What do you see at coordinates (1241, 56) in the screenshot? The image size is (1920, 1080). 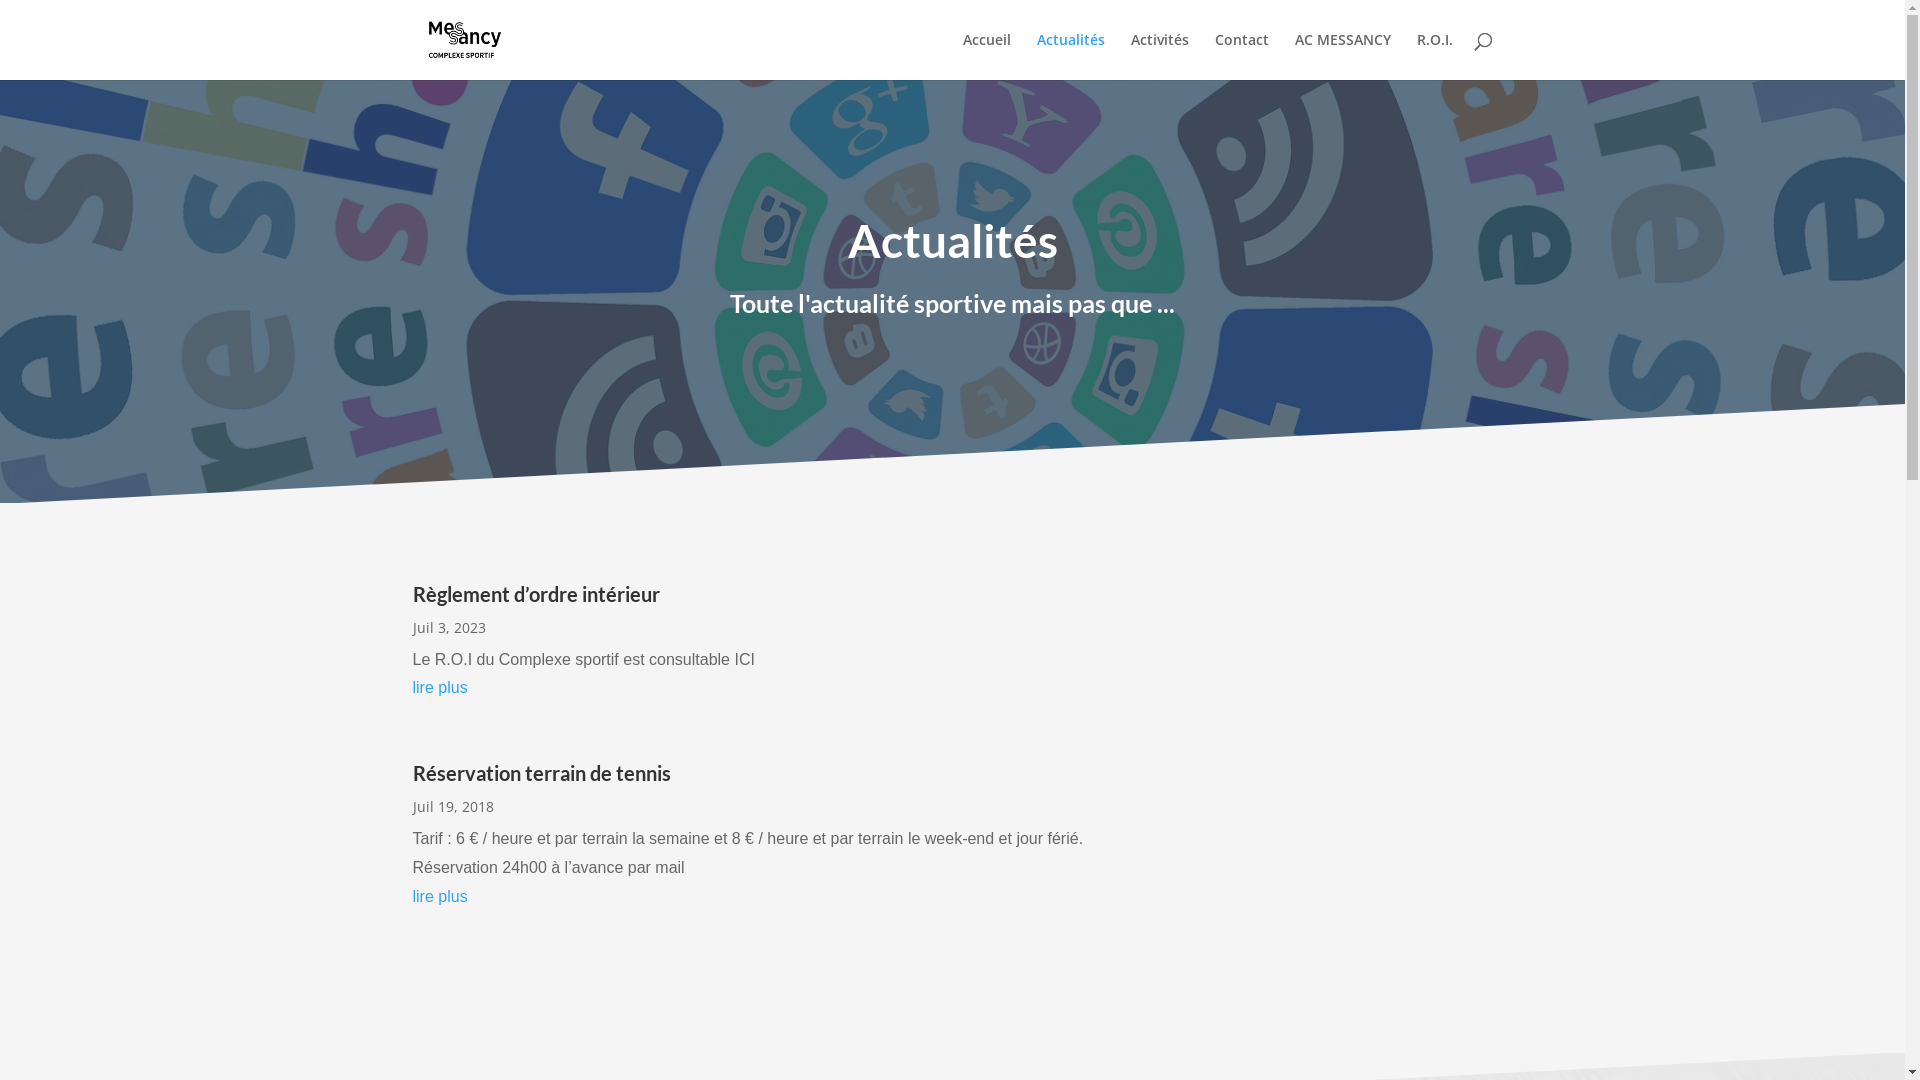 I see `Contact` at bounding box center [1241, 56].